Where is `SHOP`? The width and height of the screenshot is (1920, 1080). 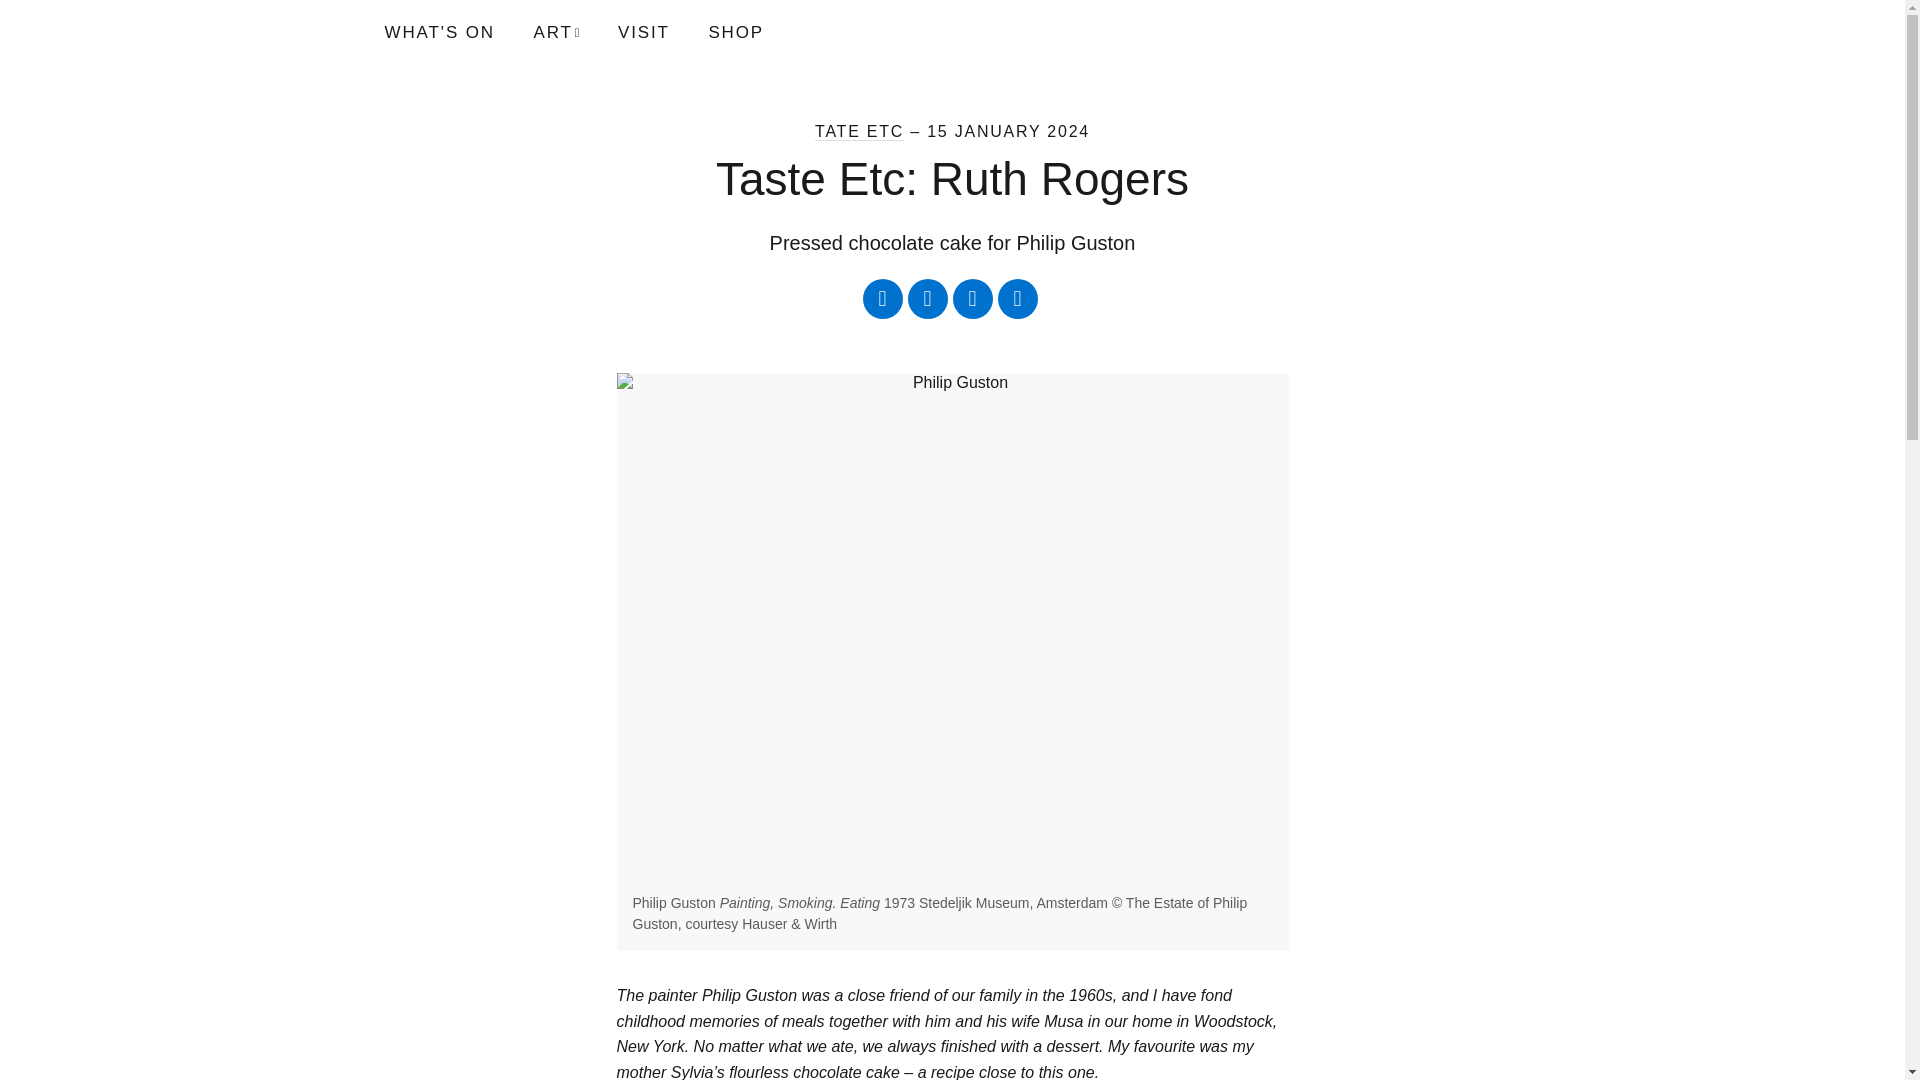 SHOP is located at coordinates (735, 32).